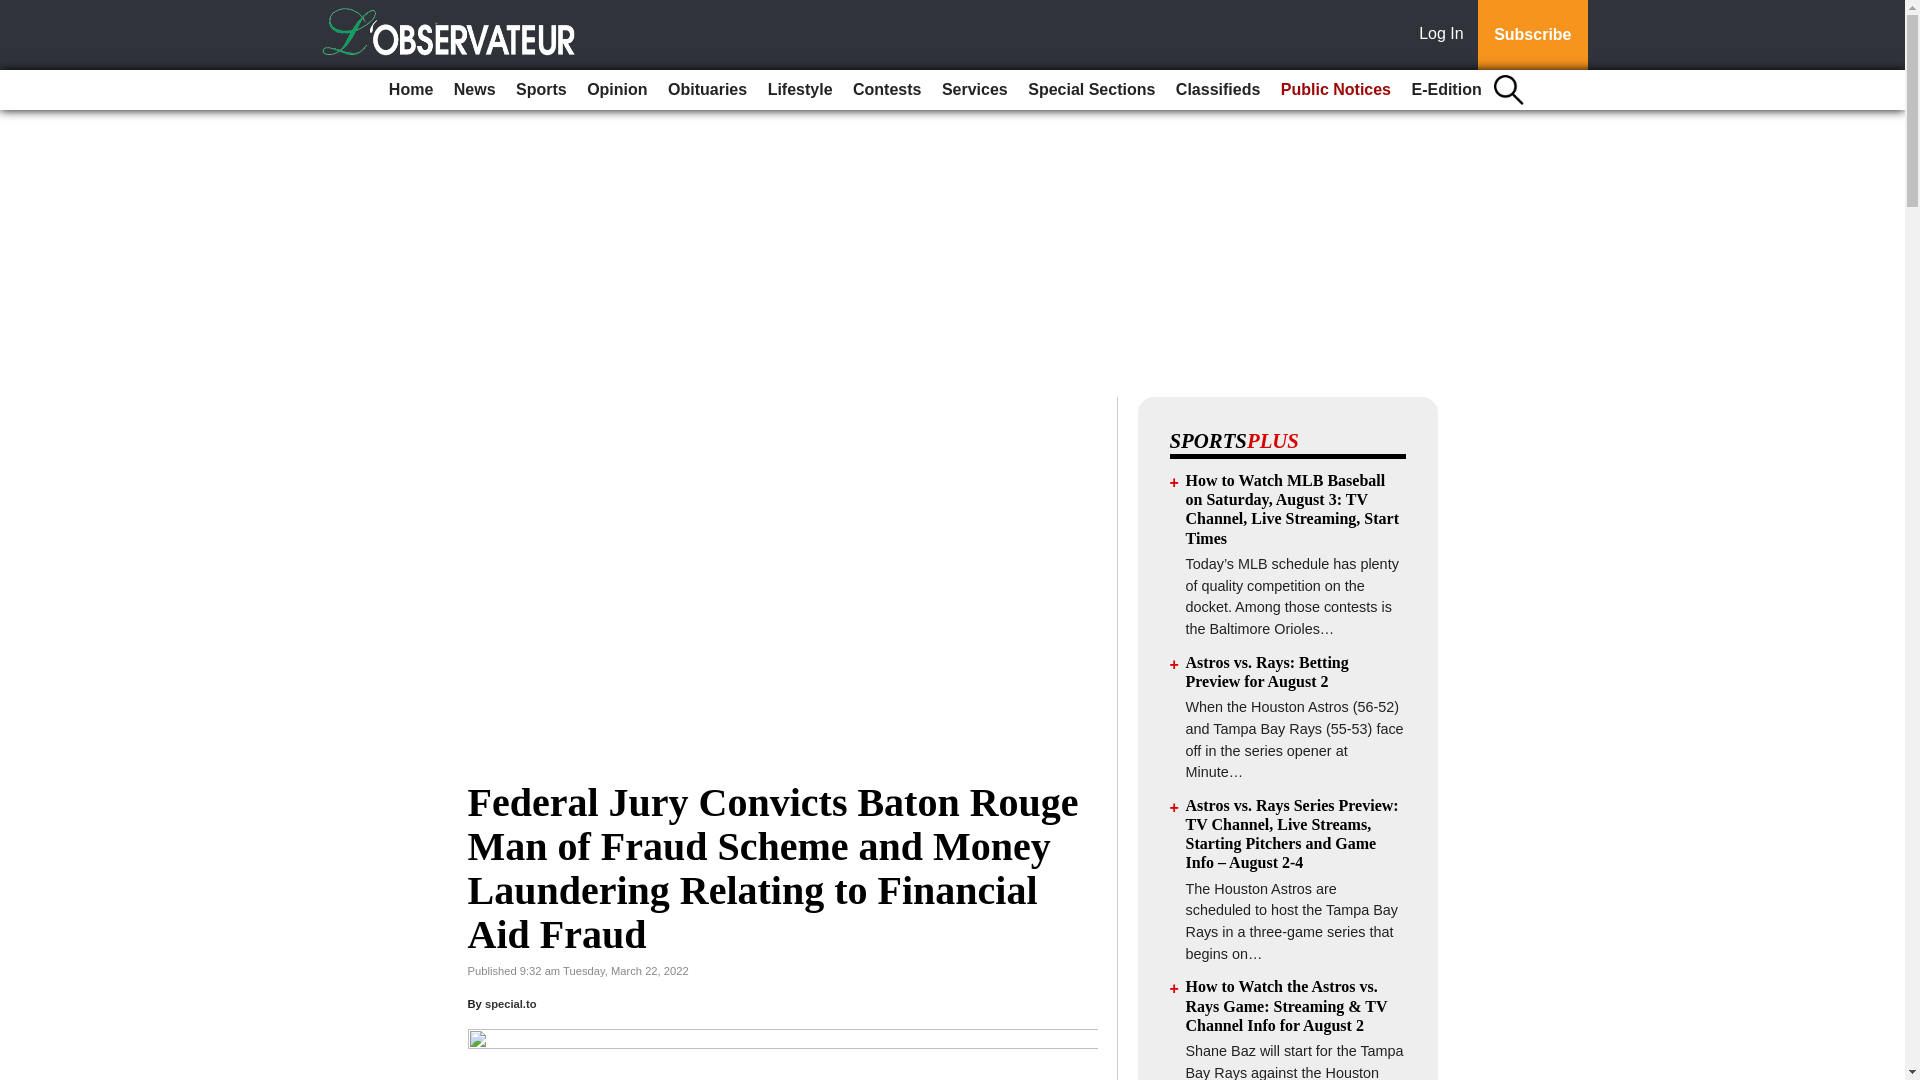 The image size is (1920, 1080). I want to click on News, so click(474, 90).